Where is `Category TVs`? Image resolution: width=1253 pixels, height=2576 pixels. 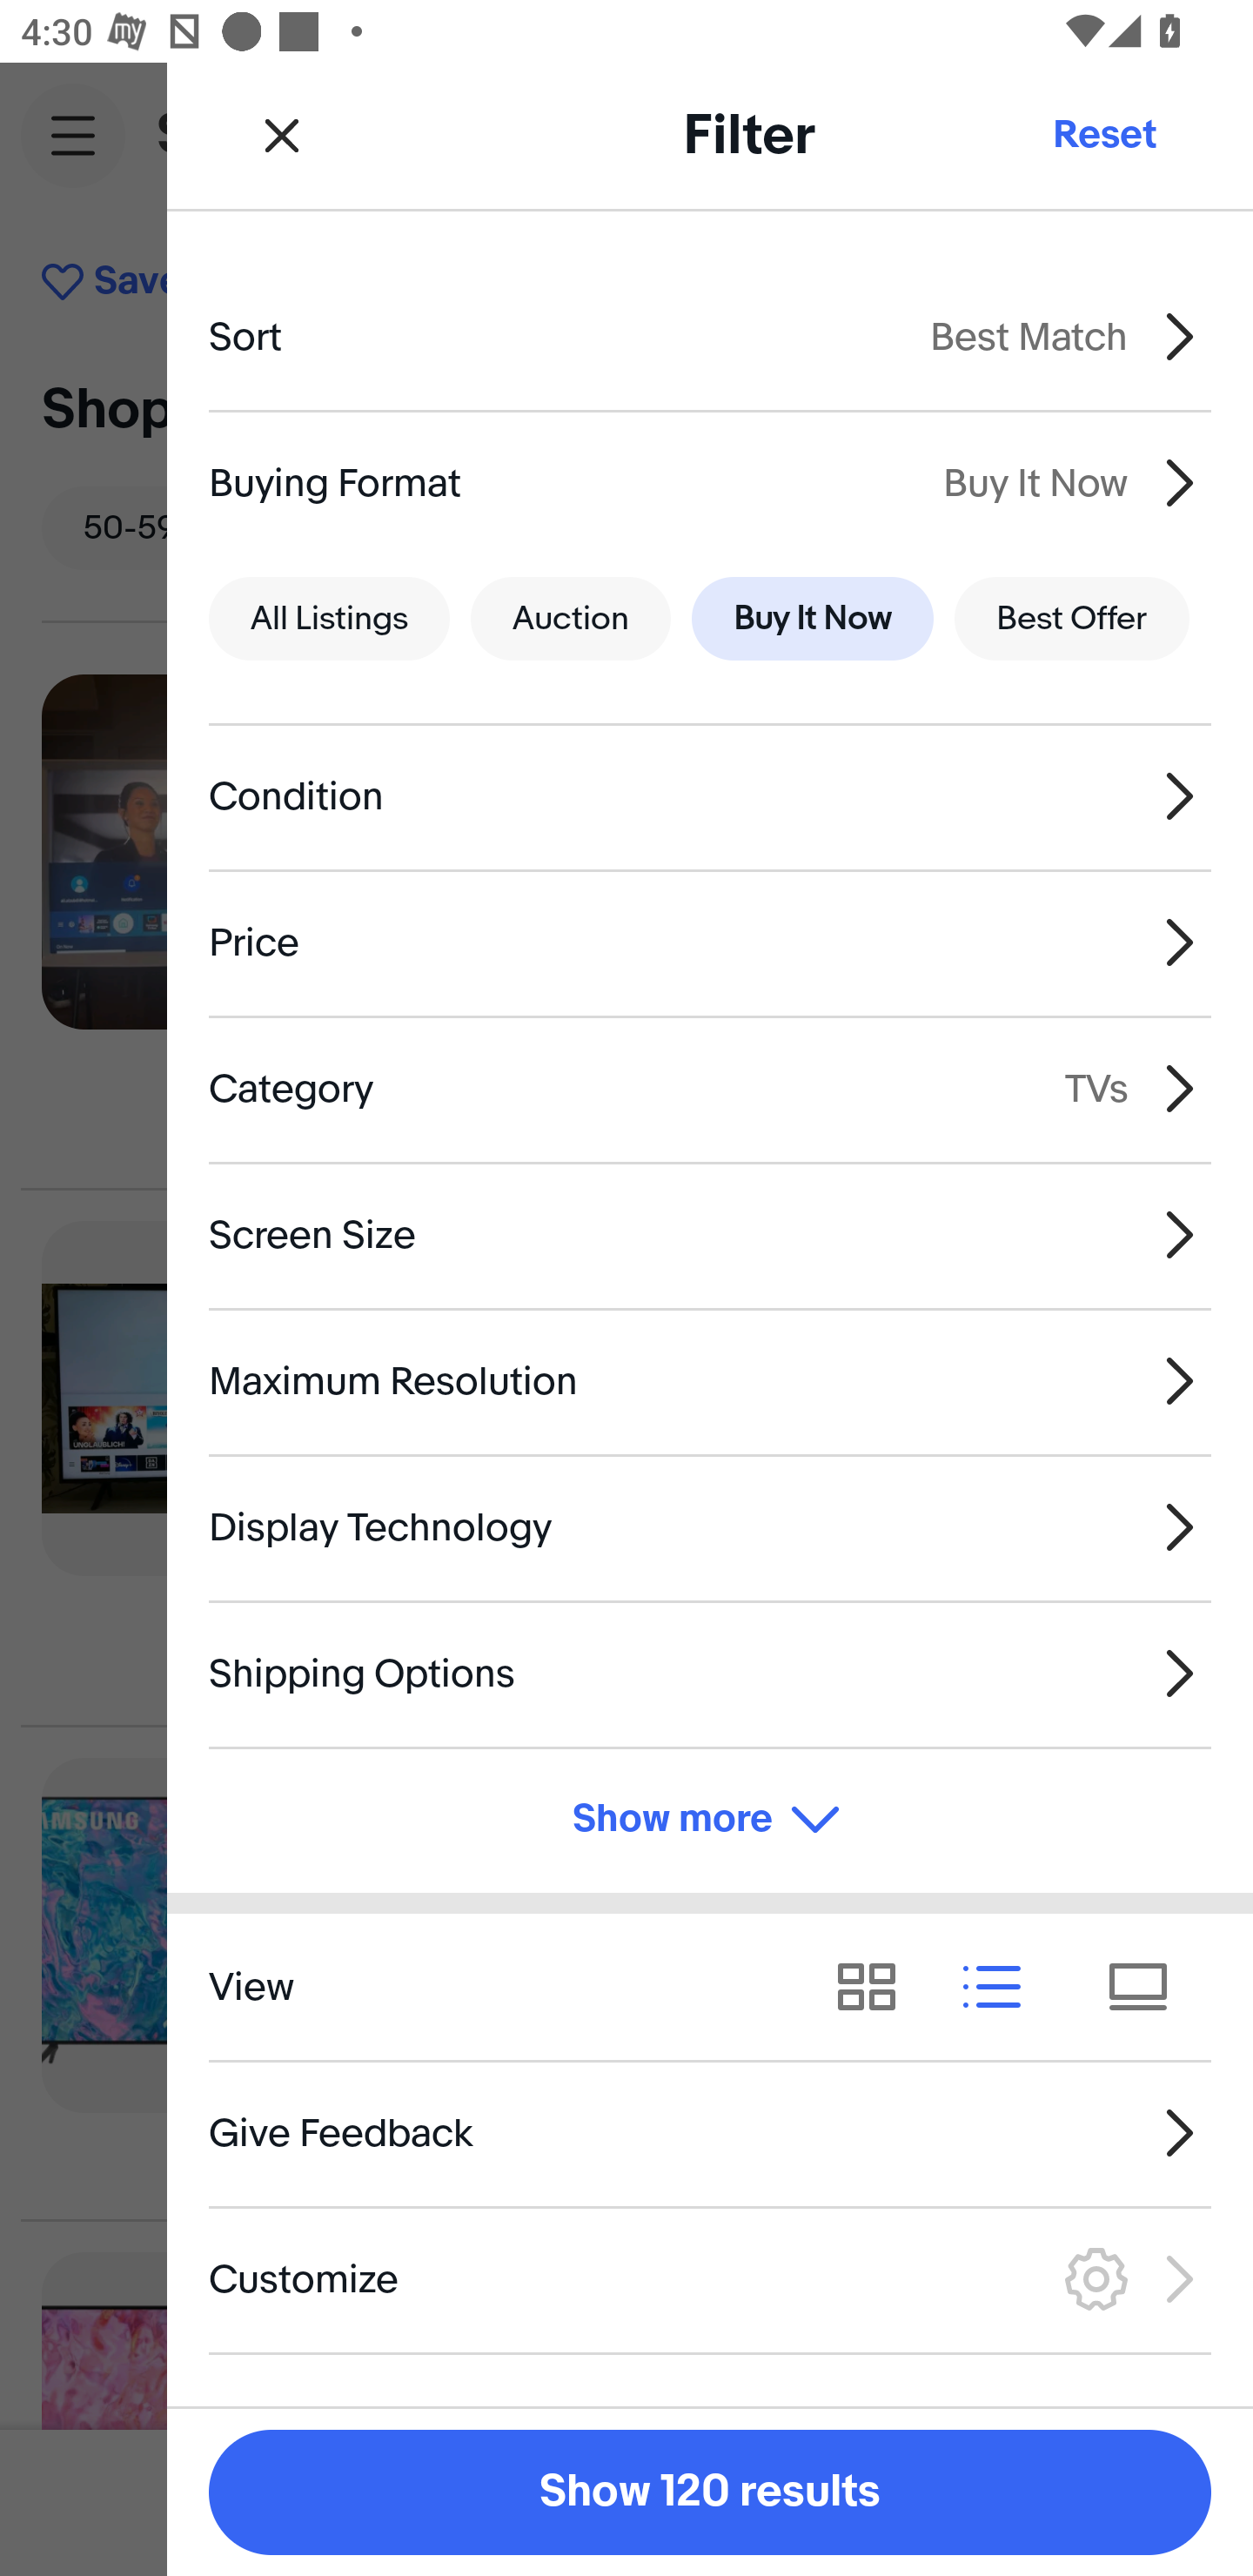
Category TVs is located at coordinates (710, 1088).